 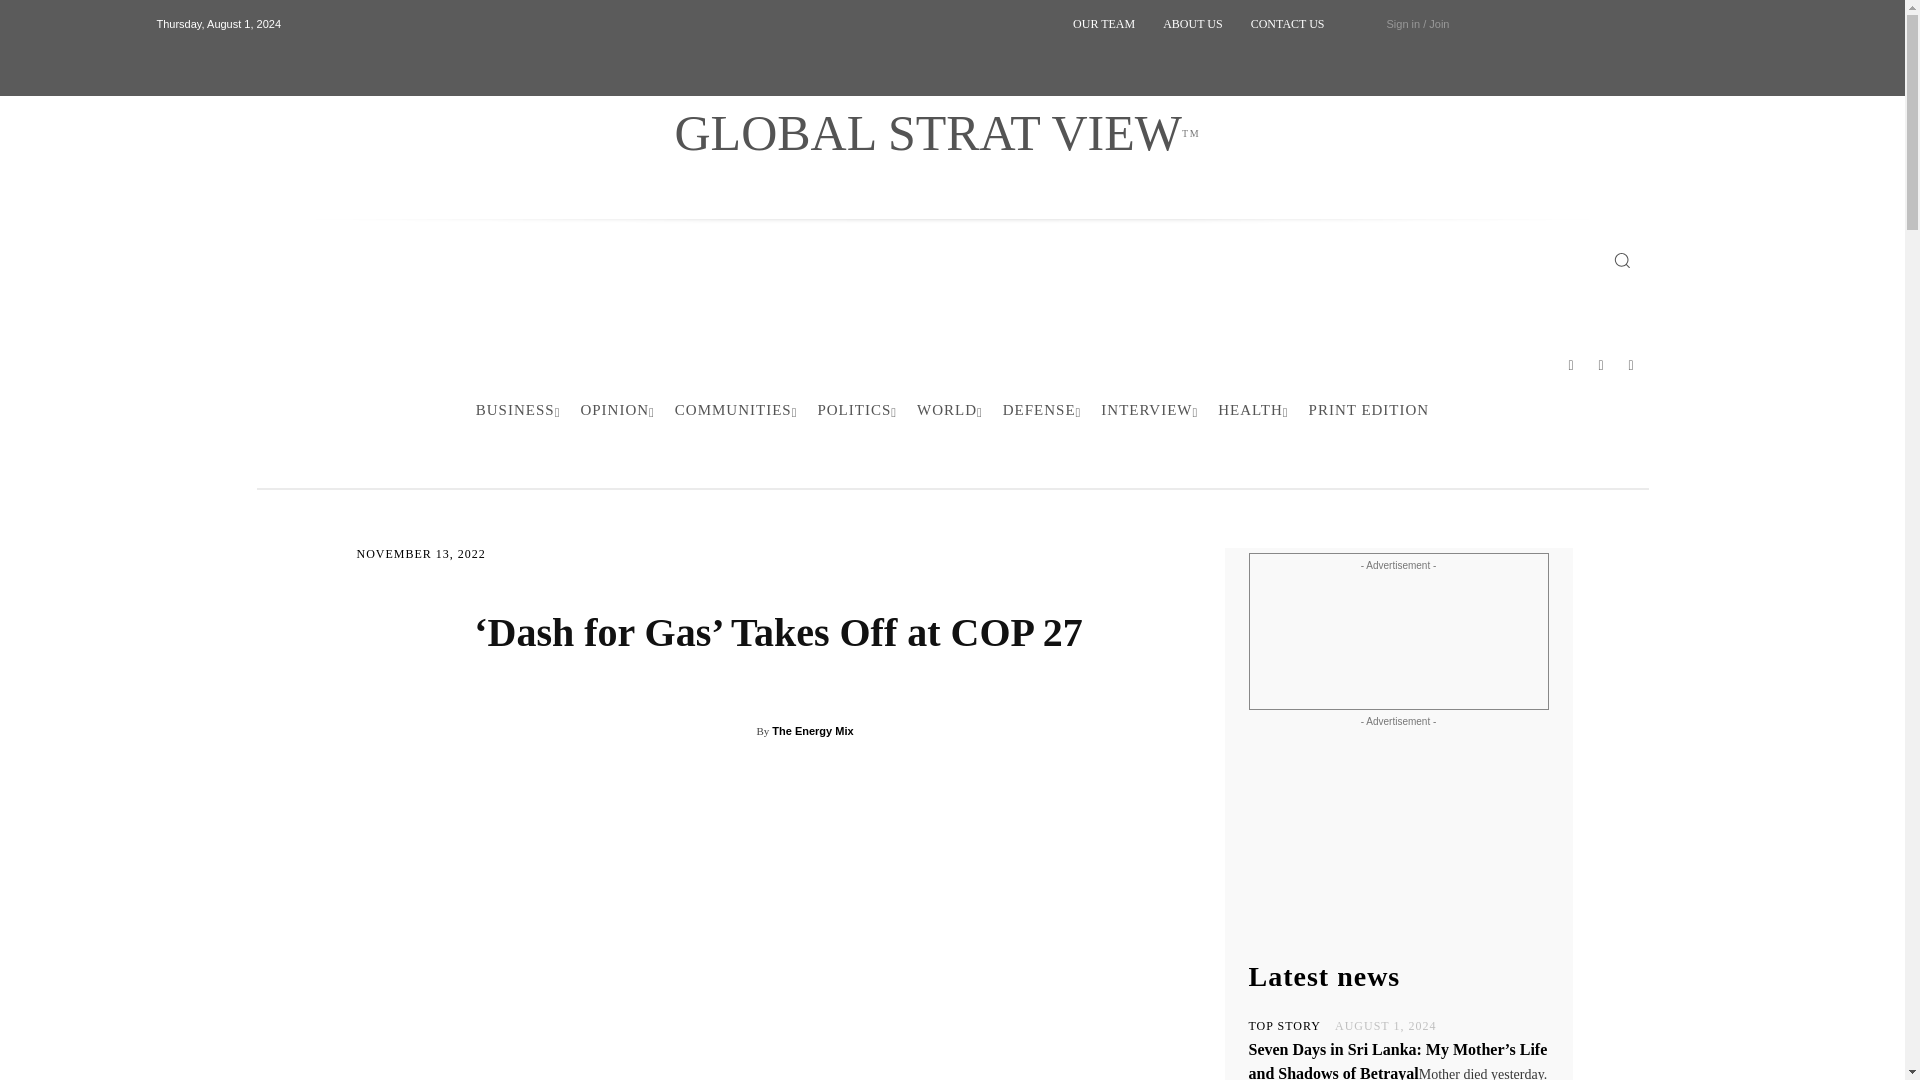 What do you see at coordinates (1104, 24) in the screenshot?
I see `OUR TEAM` at bounding box center [1104, 24].